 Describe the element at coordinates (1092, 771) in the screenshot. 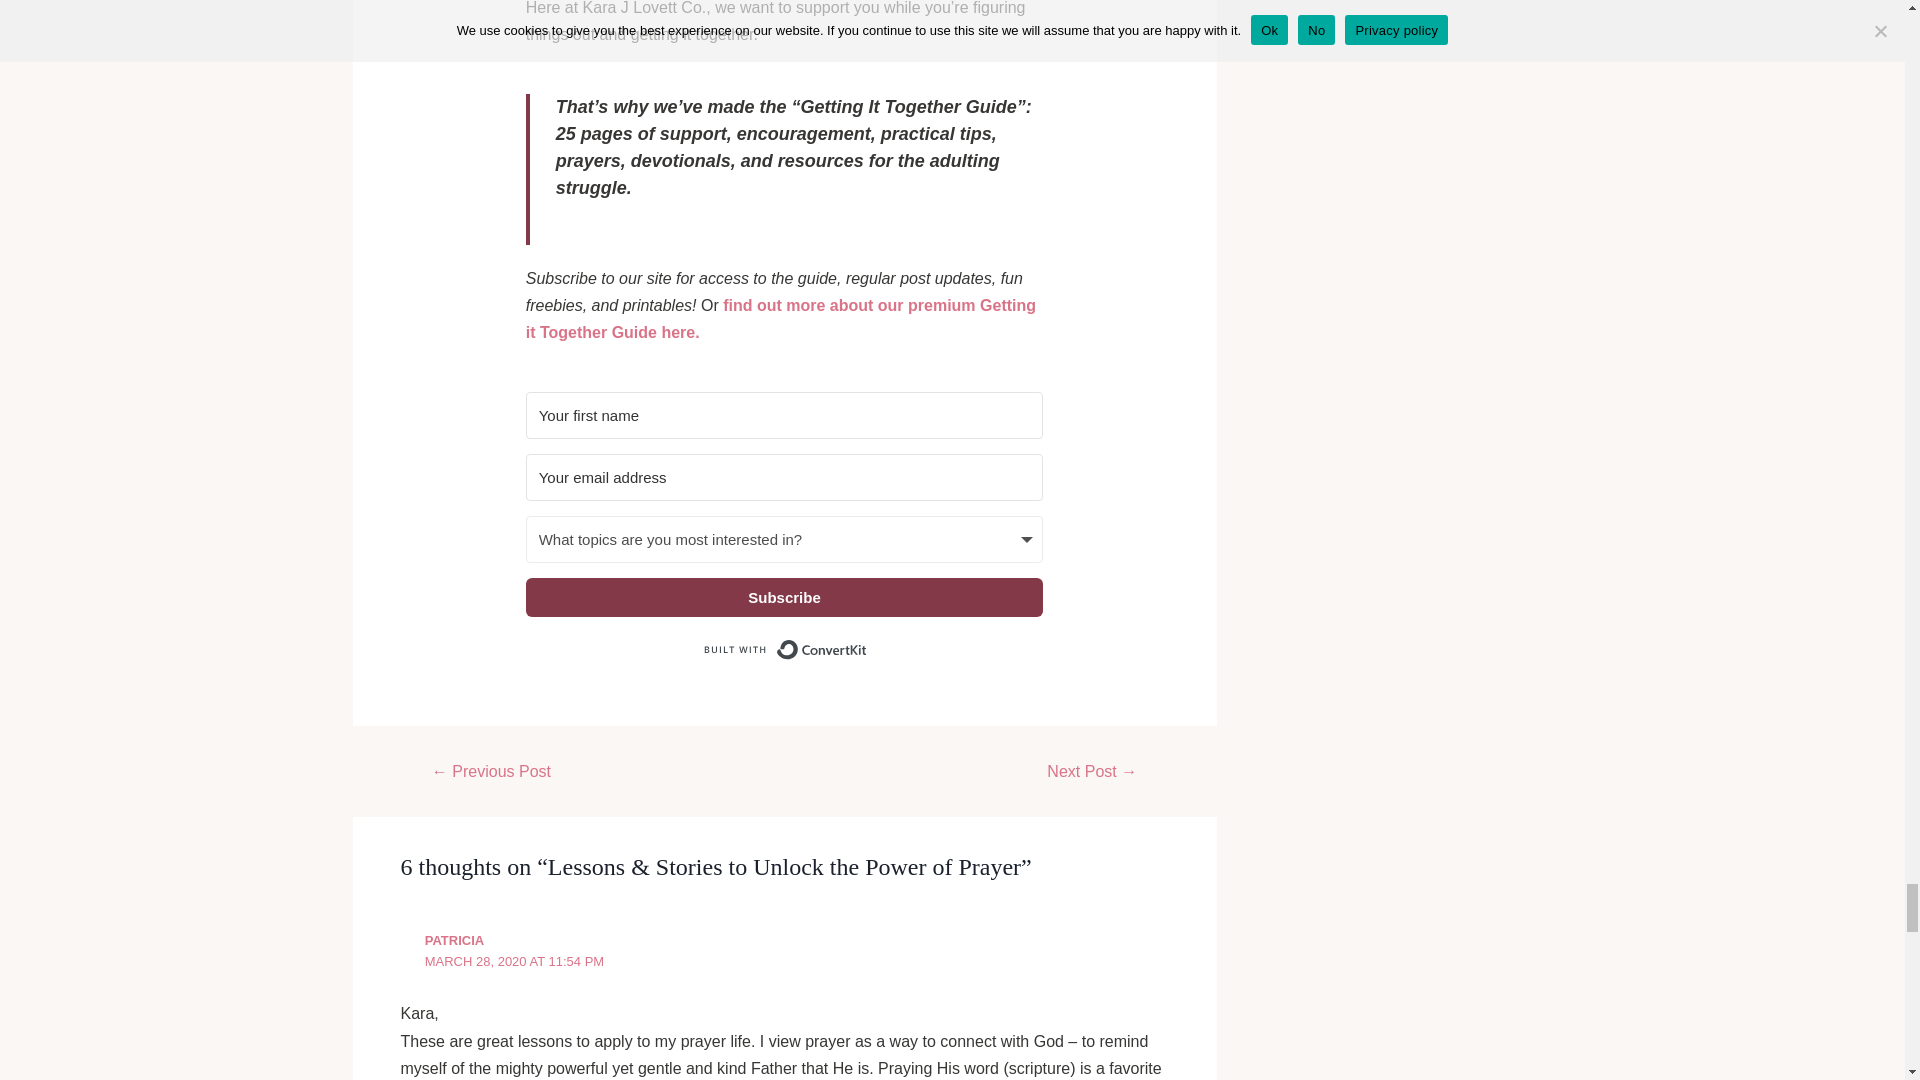

I see `Why You Should Keep a Gratitude Journal` at that location.